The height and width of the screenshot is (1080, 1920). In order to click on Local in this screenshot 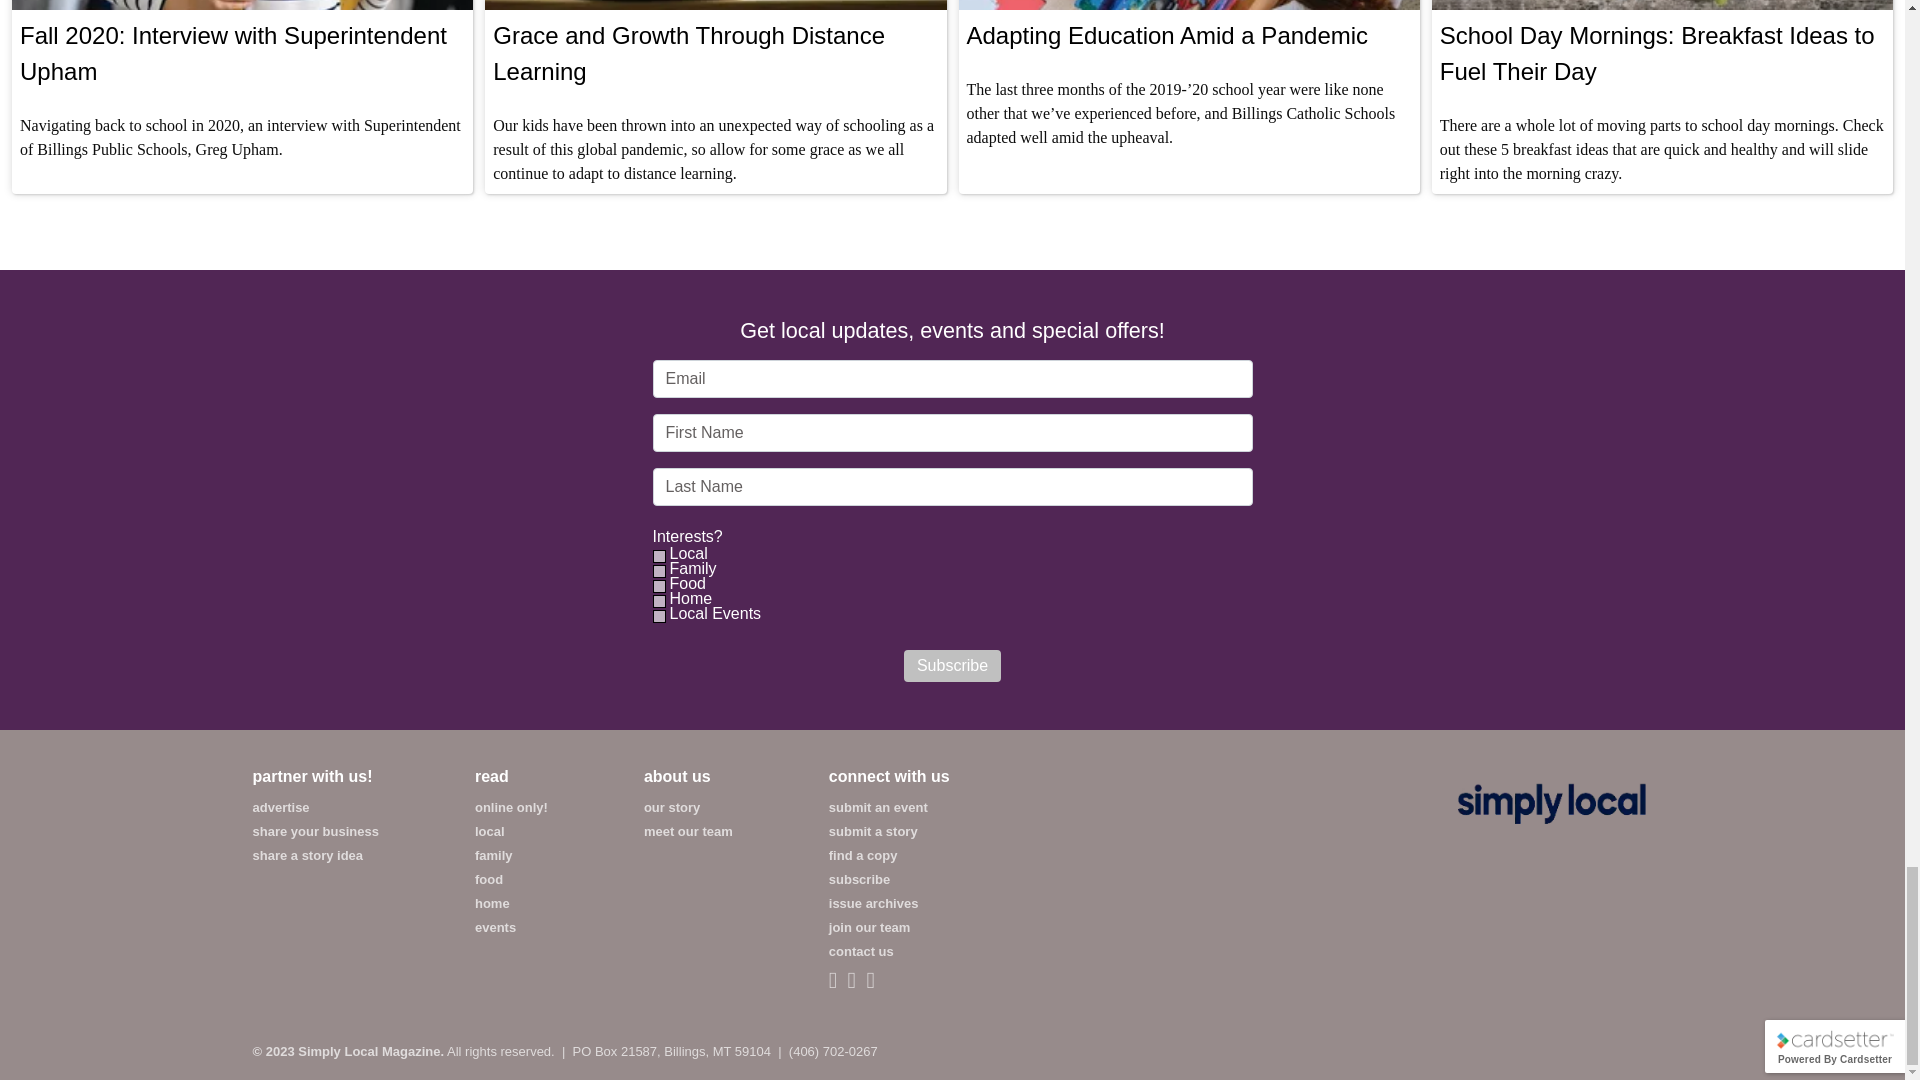, I will do `click(687, 554)`.